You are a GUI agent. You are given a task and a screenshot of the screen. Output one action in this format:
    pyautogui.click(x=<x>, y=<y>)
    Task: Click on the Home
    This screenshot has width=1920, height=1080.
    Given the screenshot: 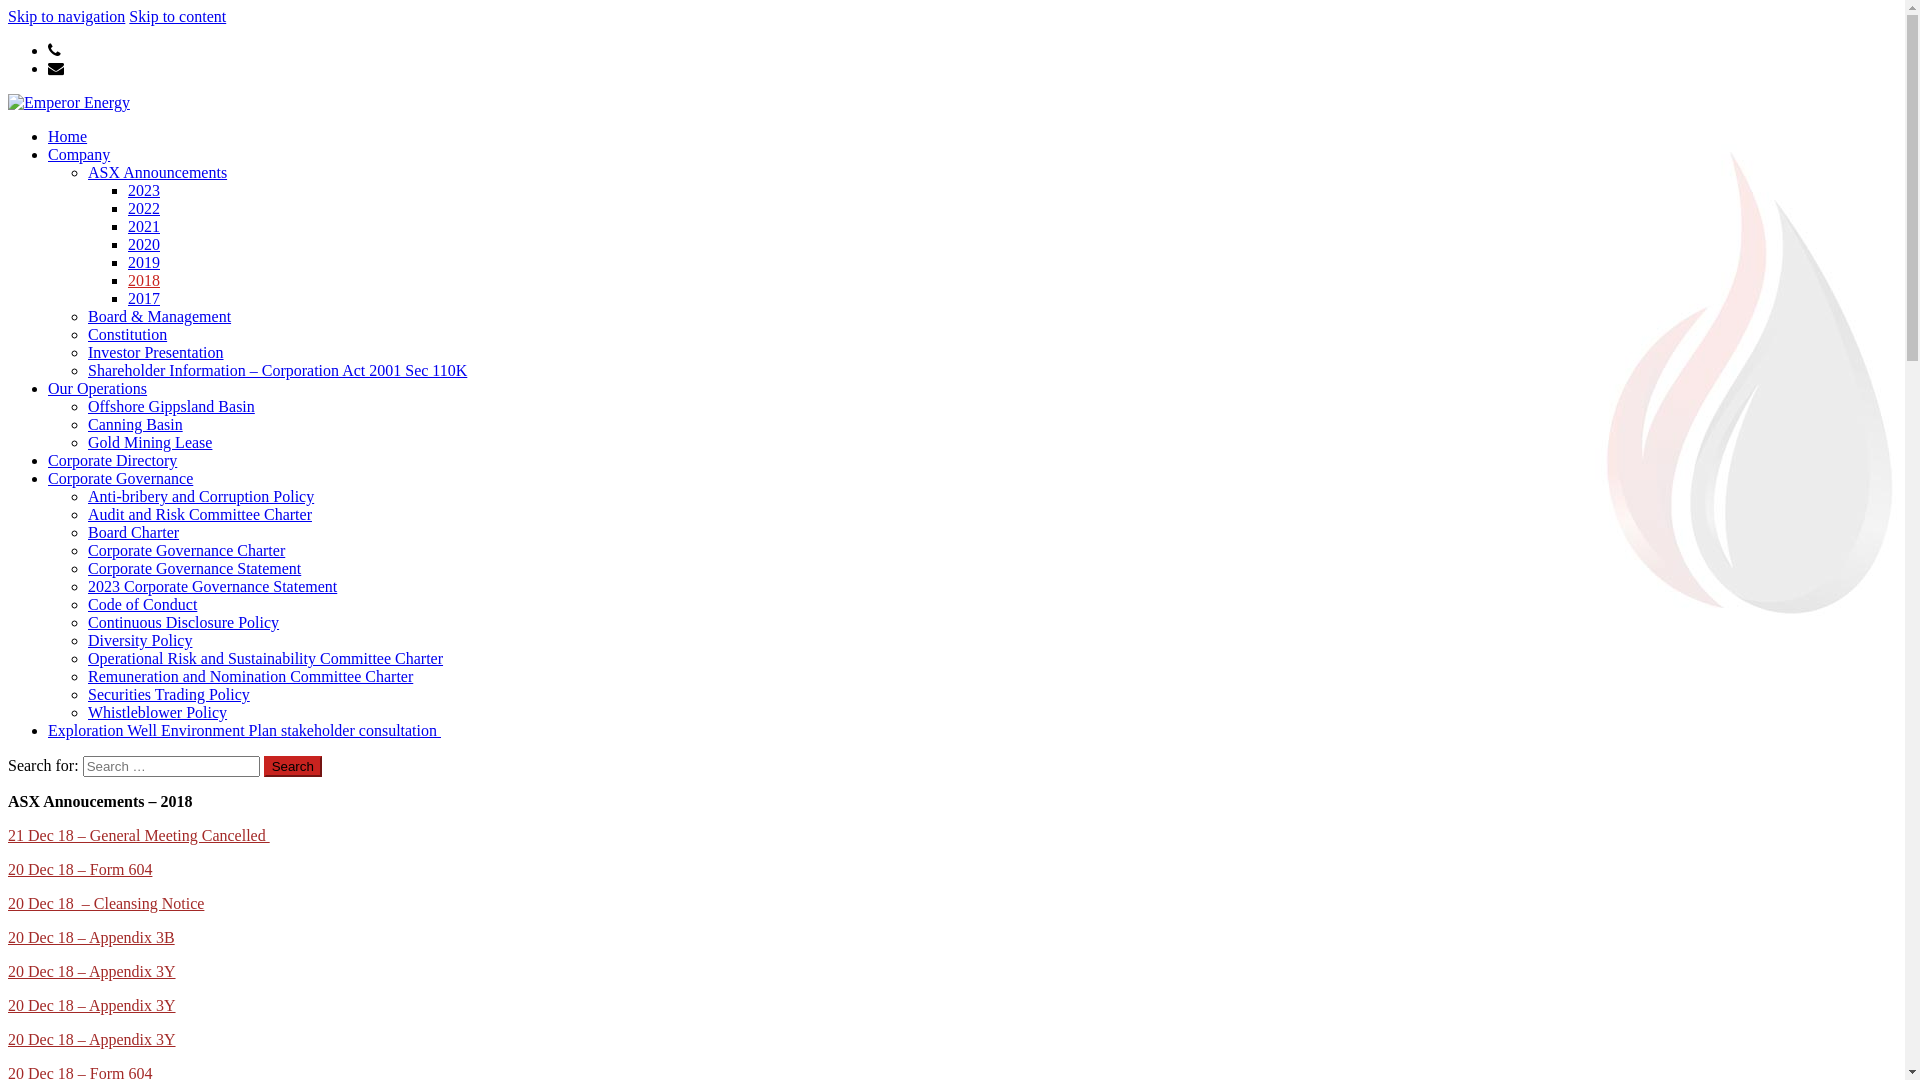 What is the action you would take?
    pyautogui.click(x=68, y=136)
    